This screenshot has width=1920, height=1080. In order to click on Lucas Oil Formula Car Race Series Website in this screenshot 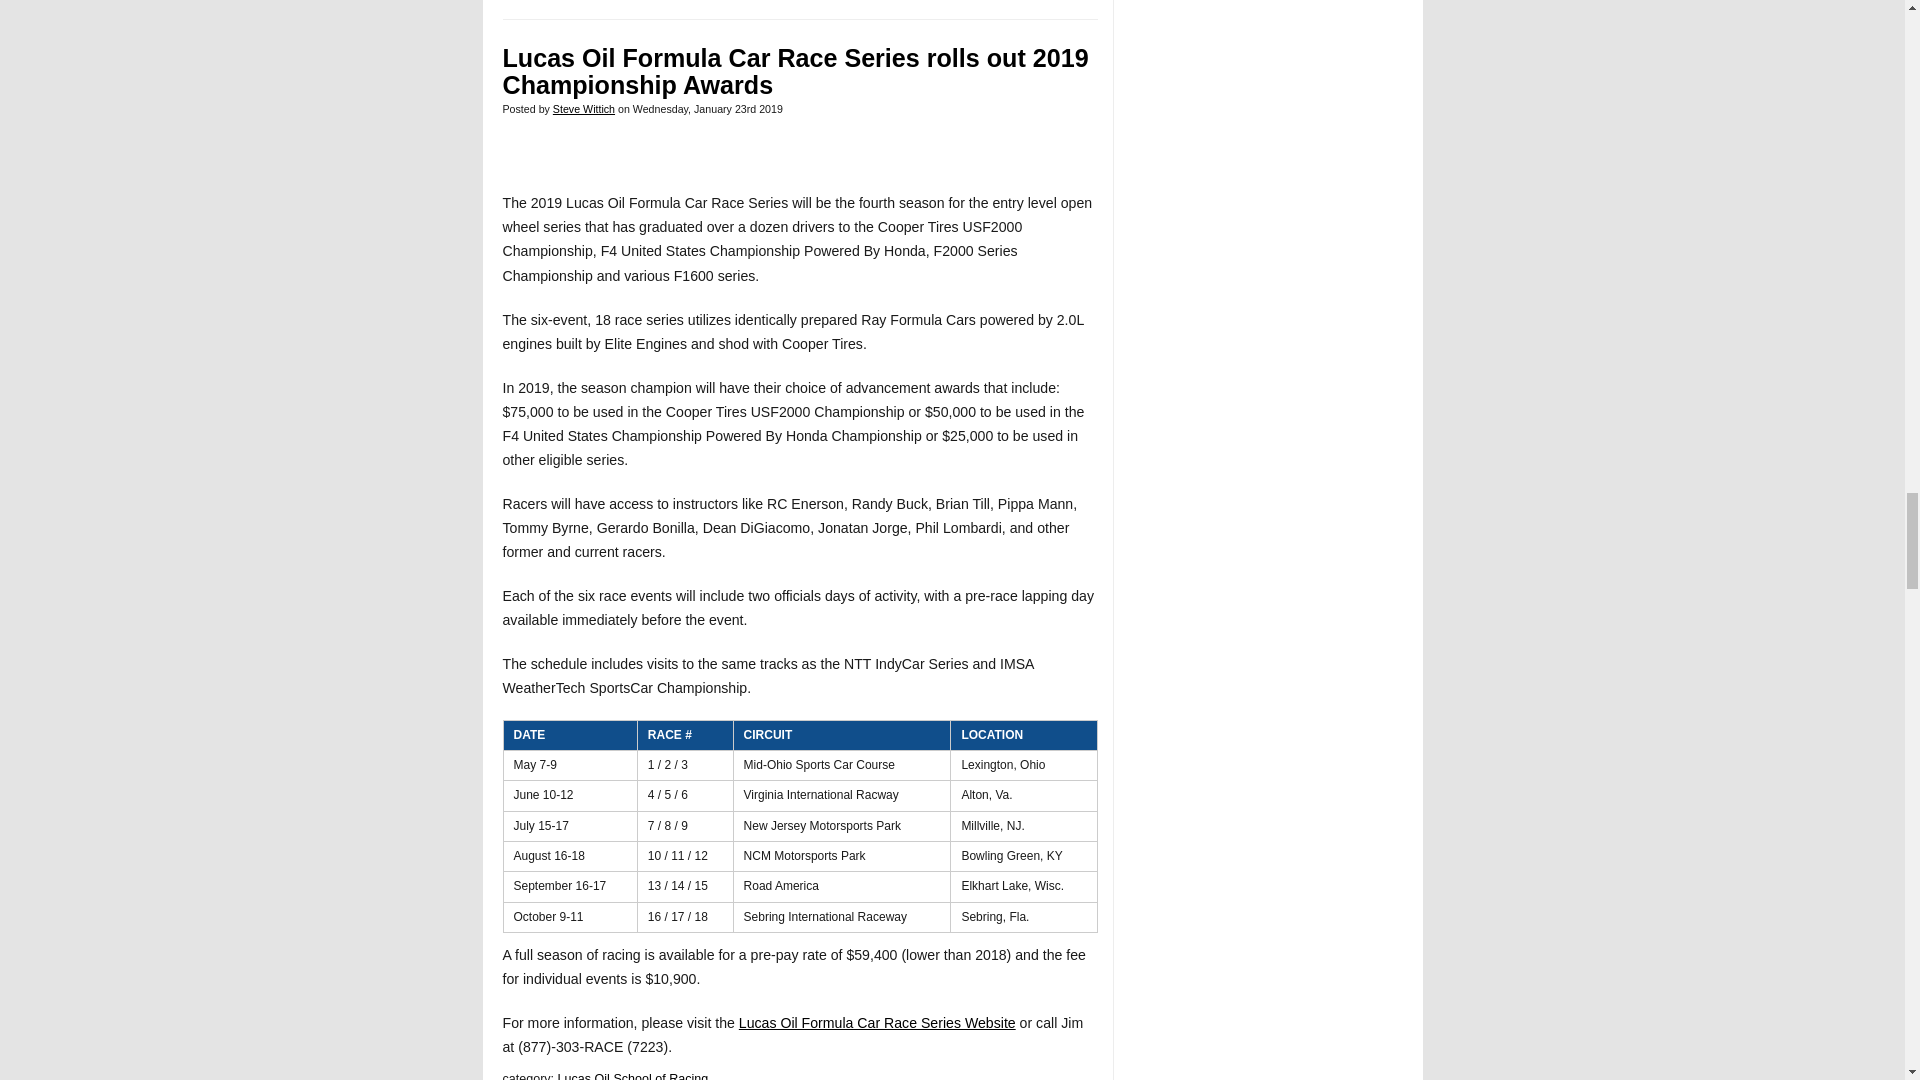, I will do `click(877, 1023)`.